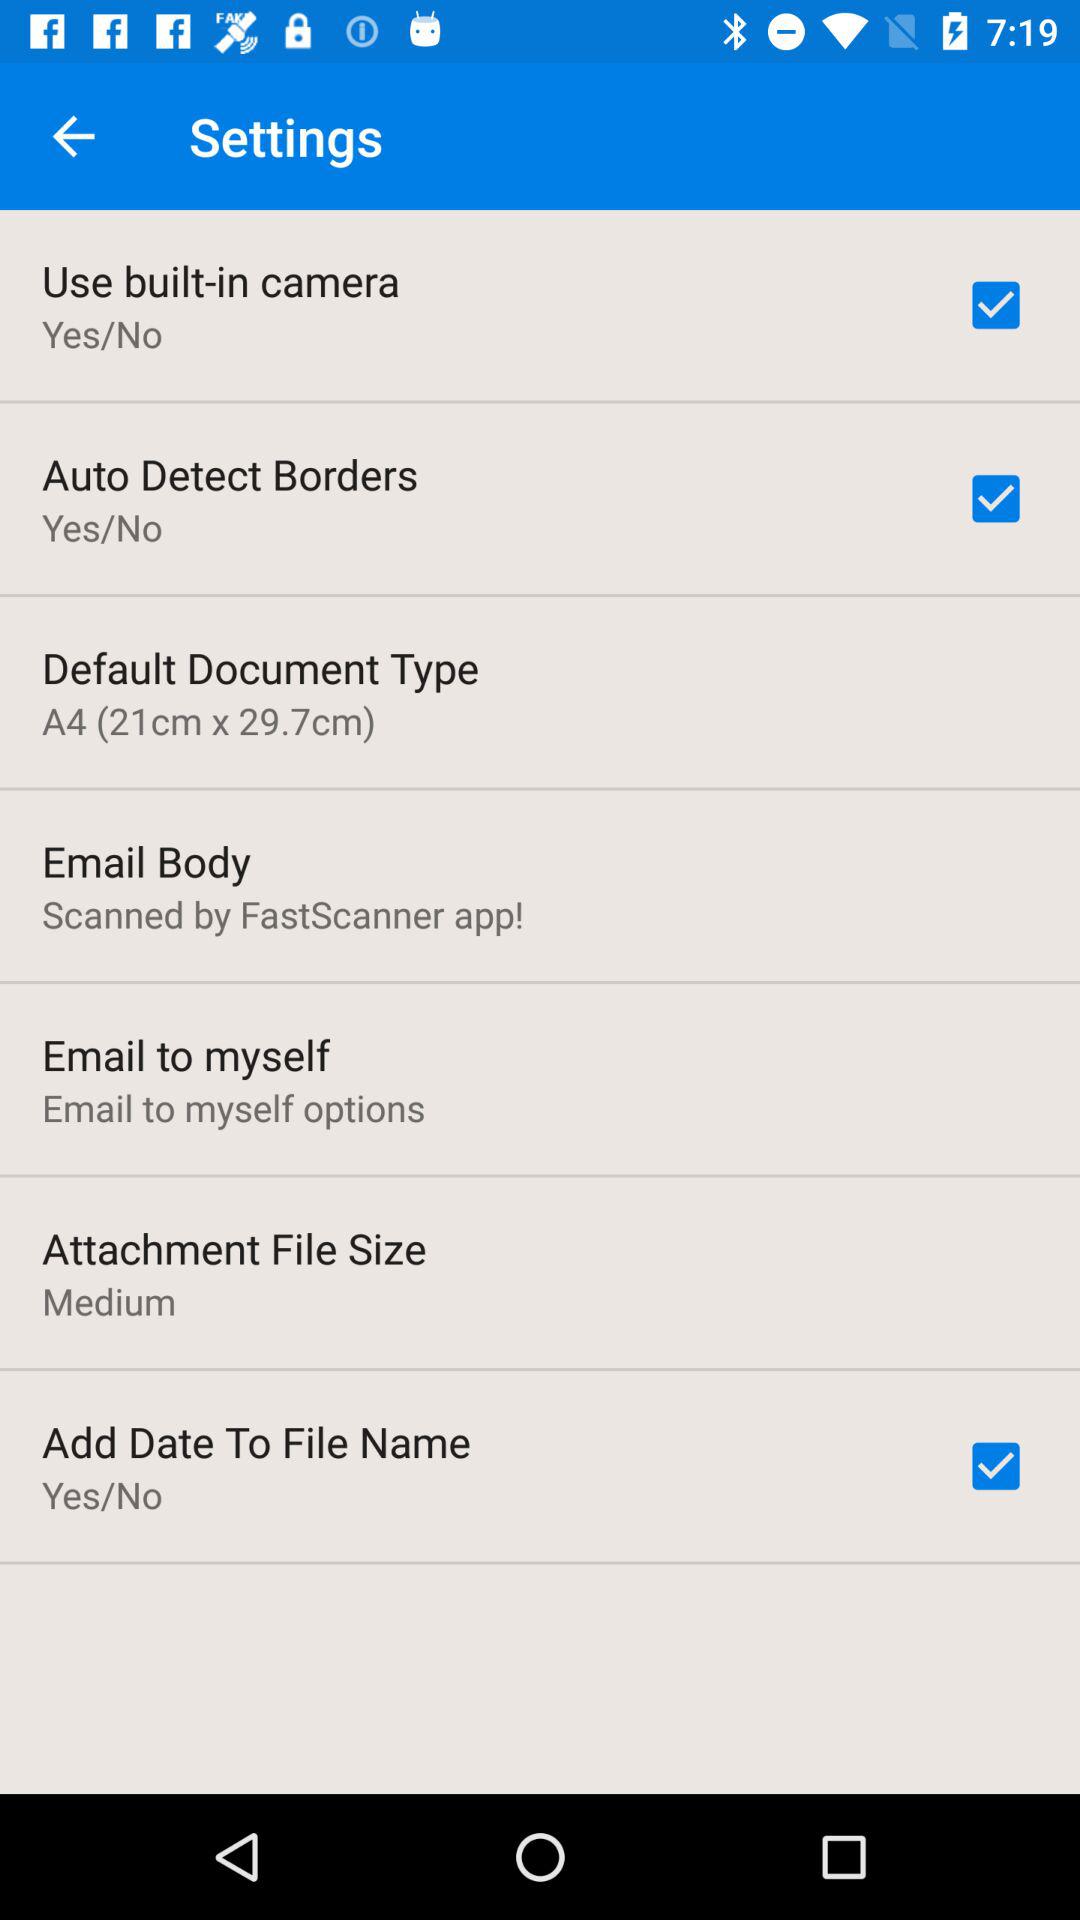 The height and width of the screenshot is (1920, 1080). I want to click on tap icon above use built in, so click(73, 136).